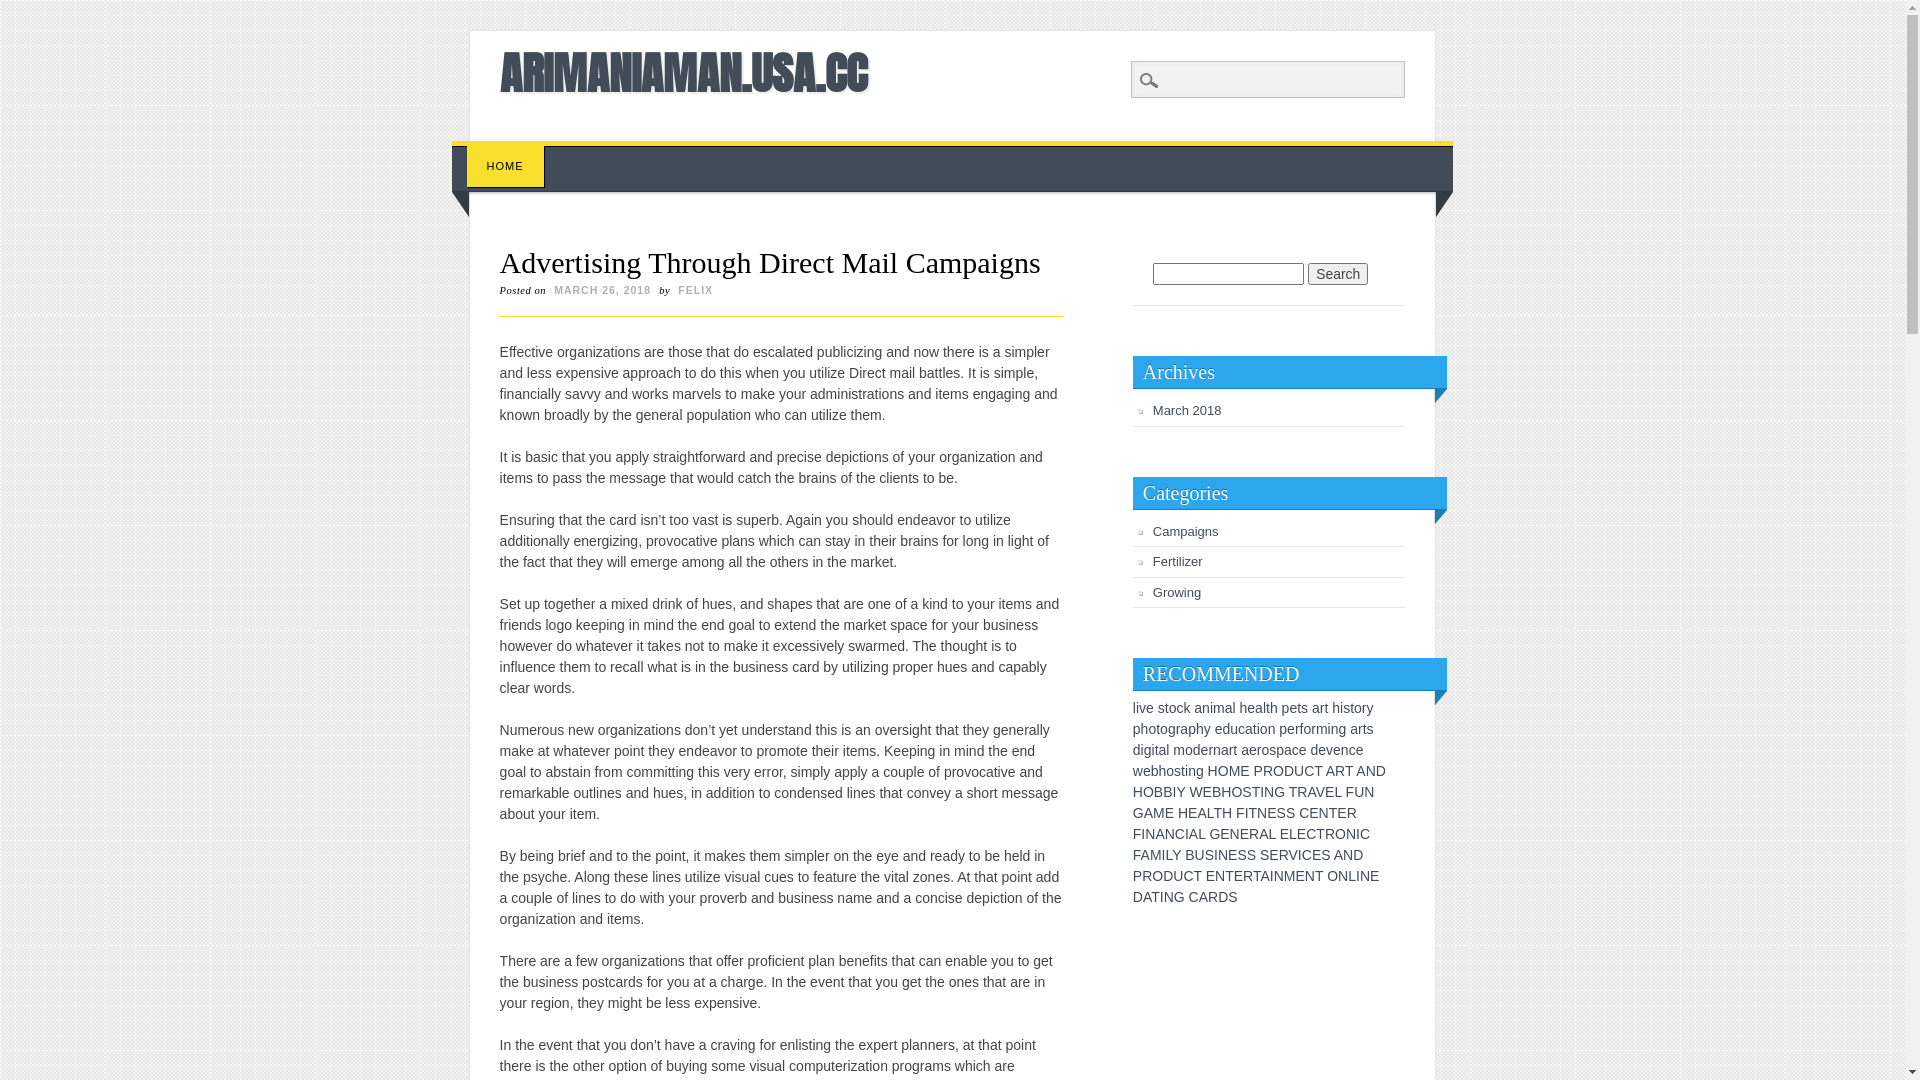  I want to click on o, so click(1264, 729).